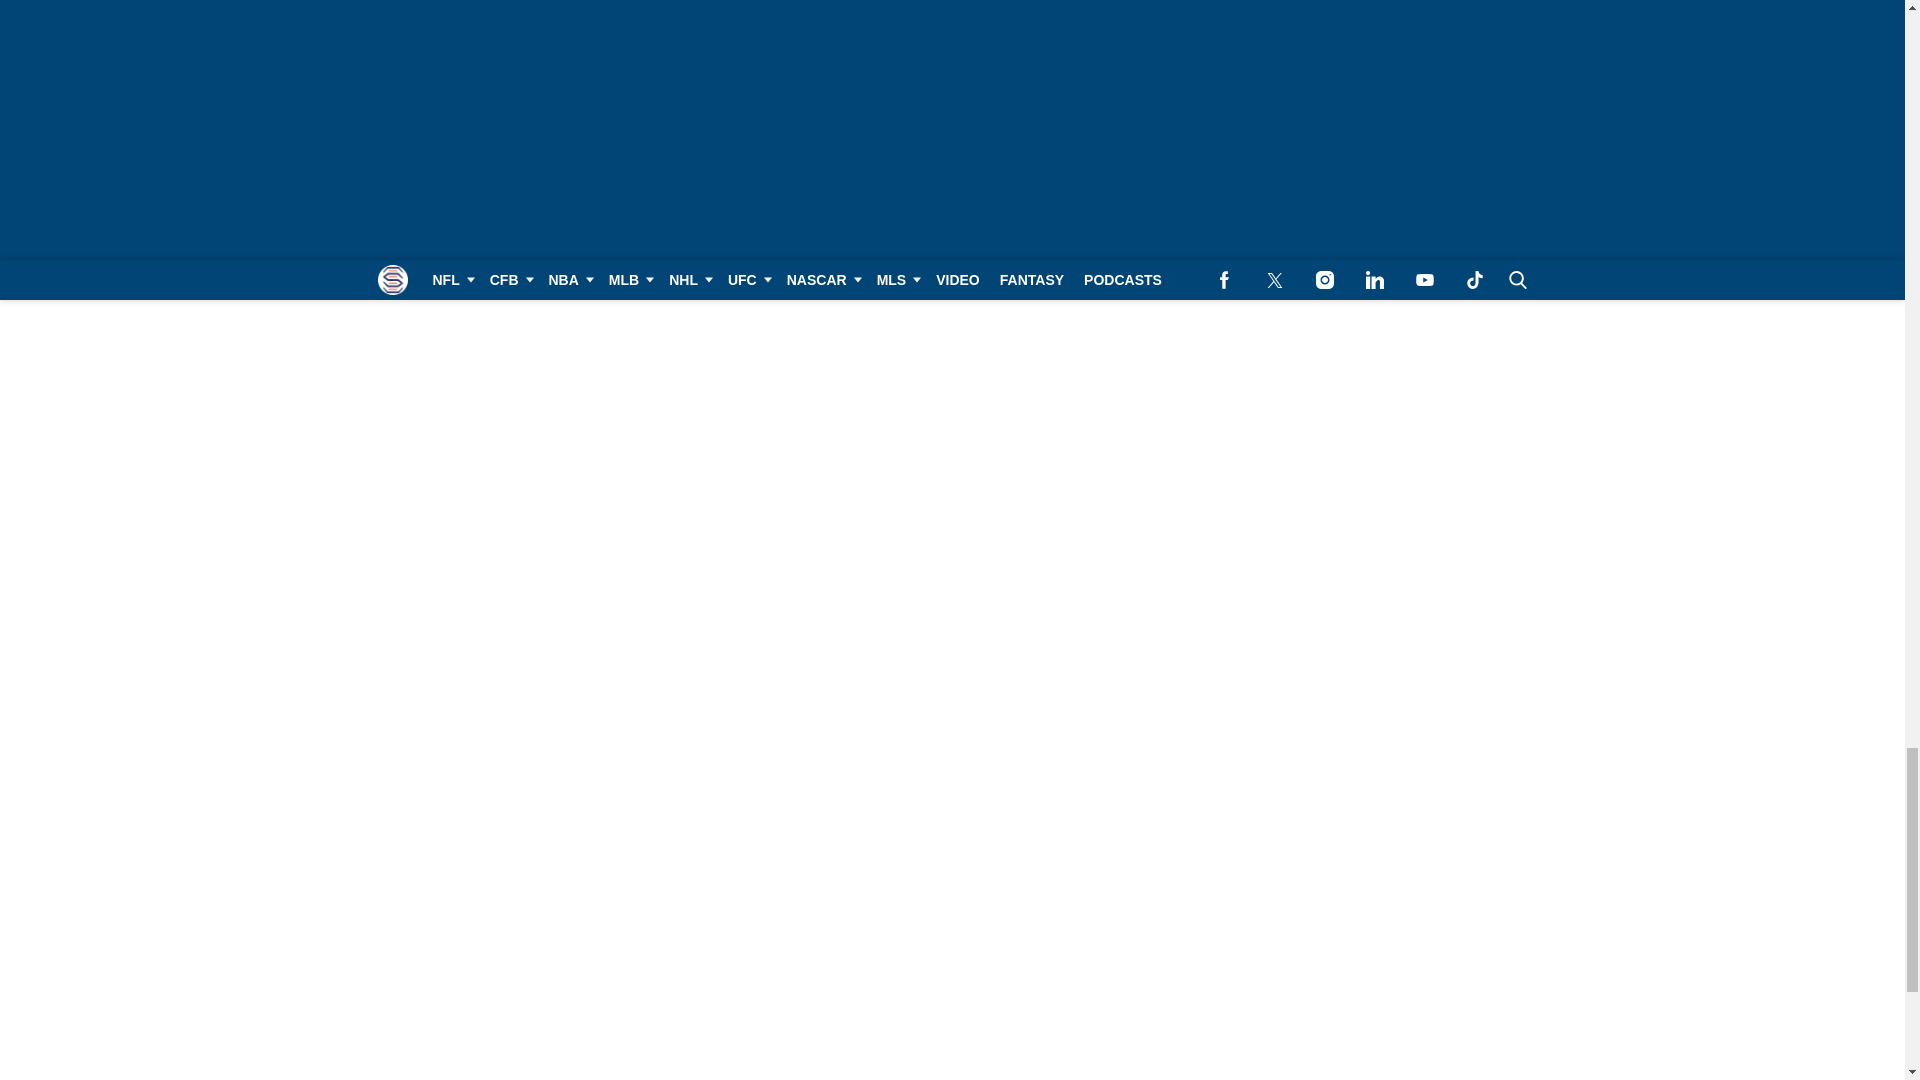 The image size is (1920, 1080). Describe the element at coordinates (1008, 6) in the screenshot. I see `Subscribe to our YouTube channel` at that location.